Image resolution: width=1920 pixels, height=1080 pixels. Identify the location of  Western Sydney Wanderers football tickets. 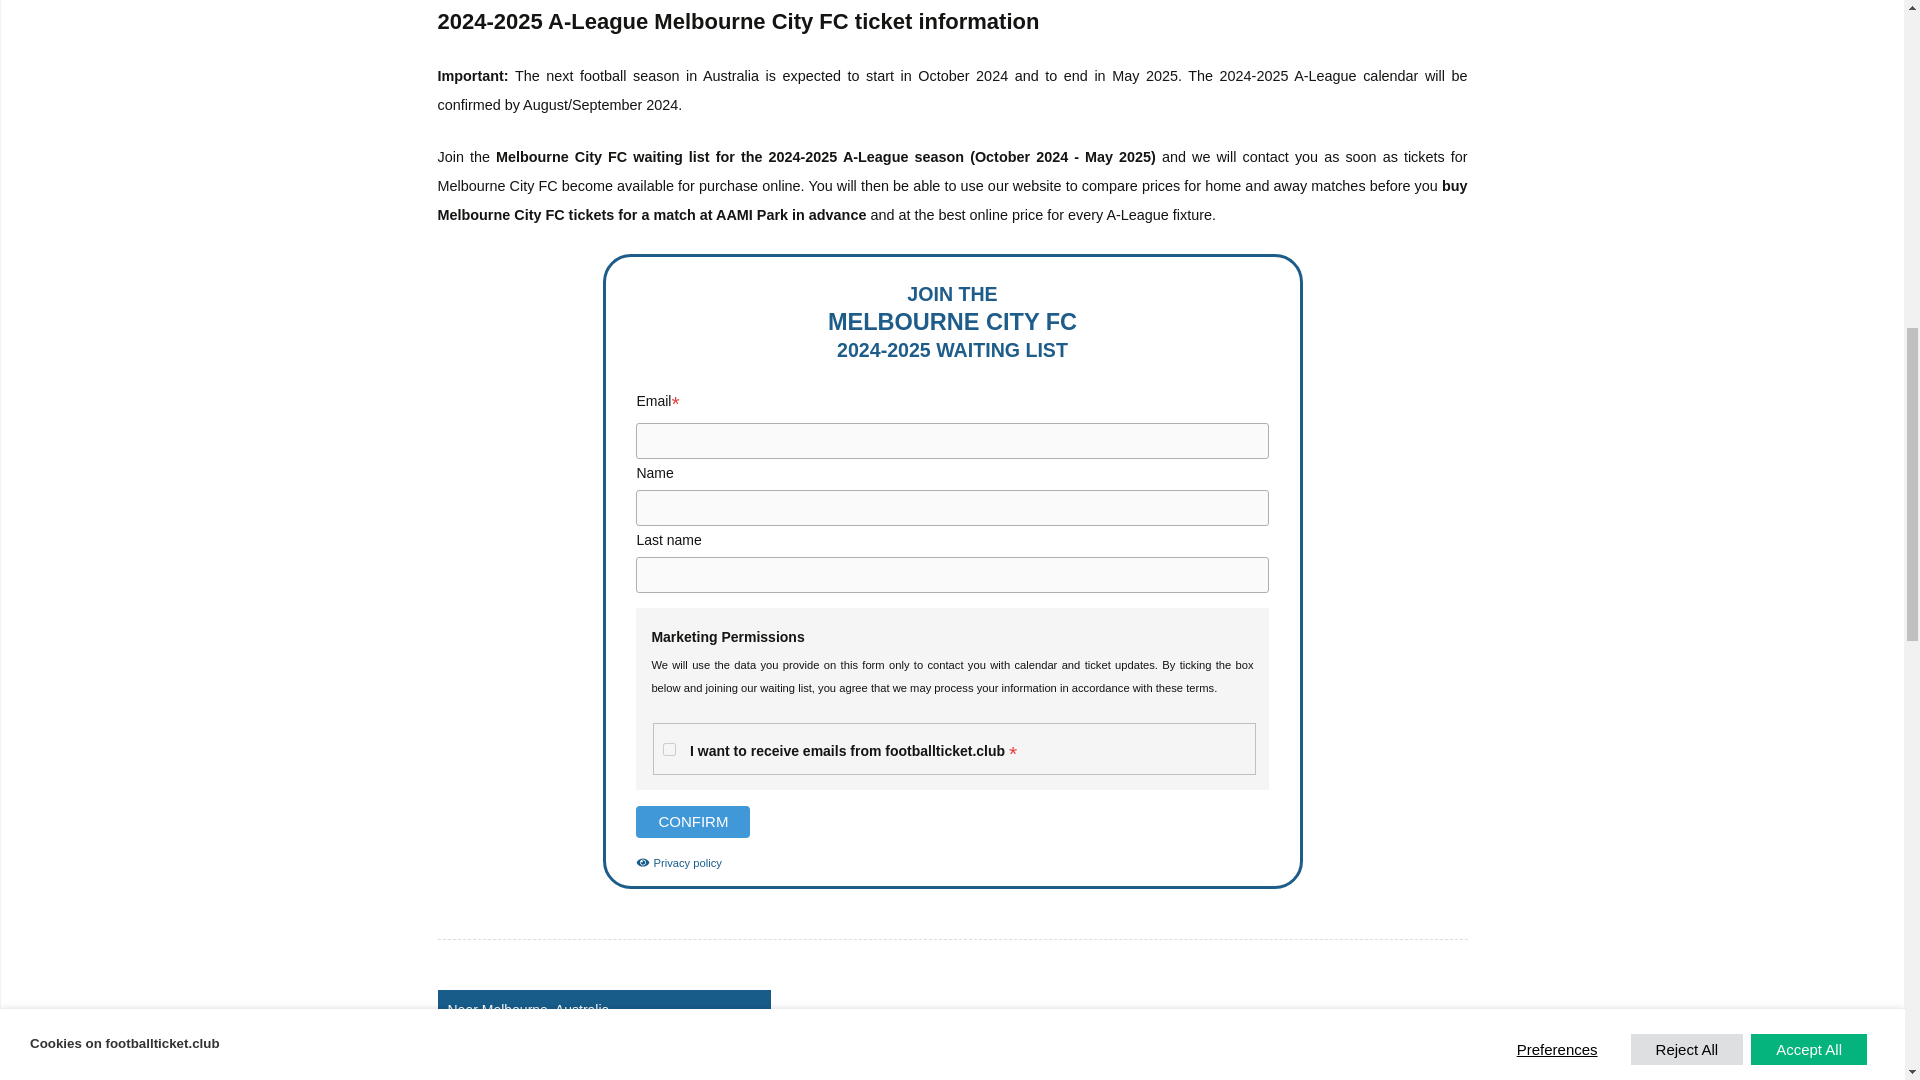
(604, 1062).